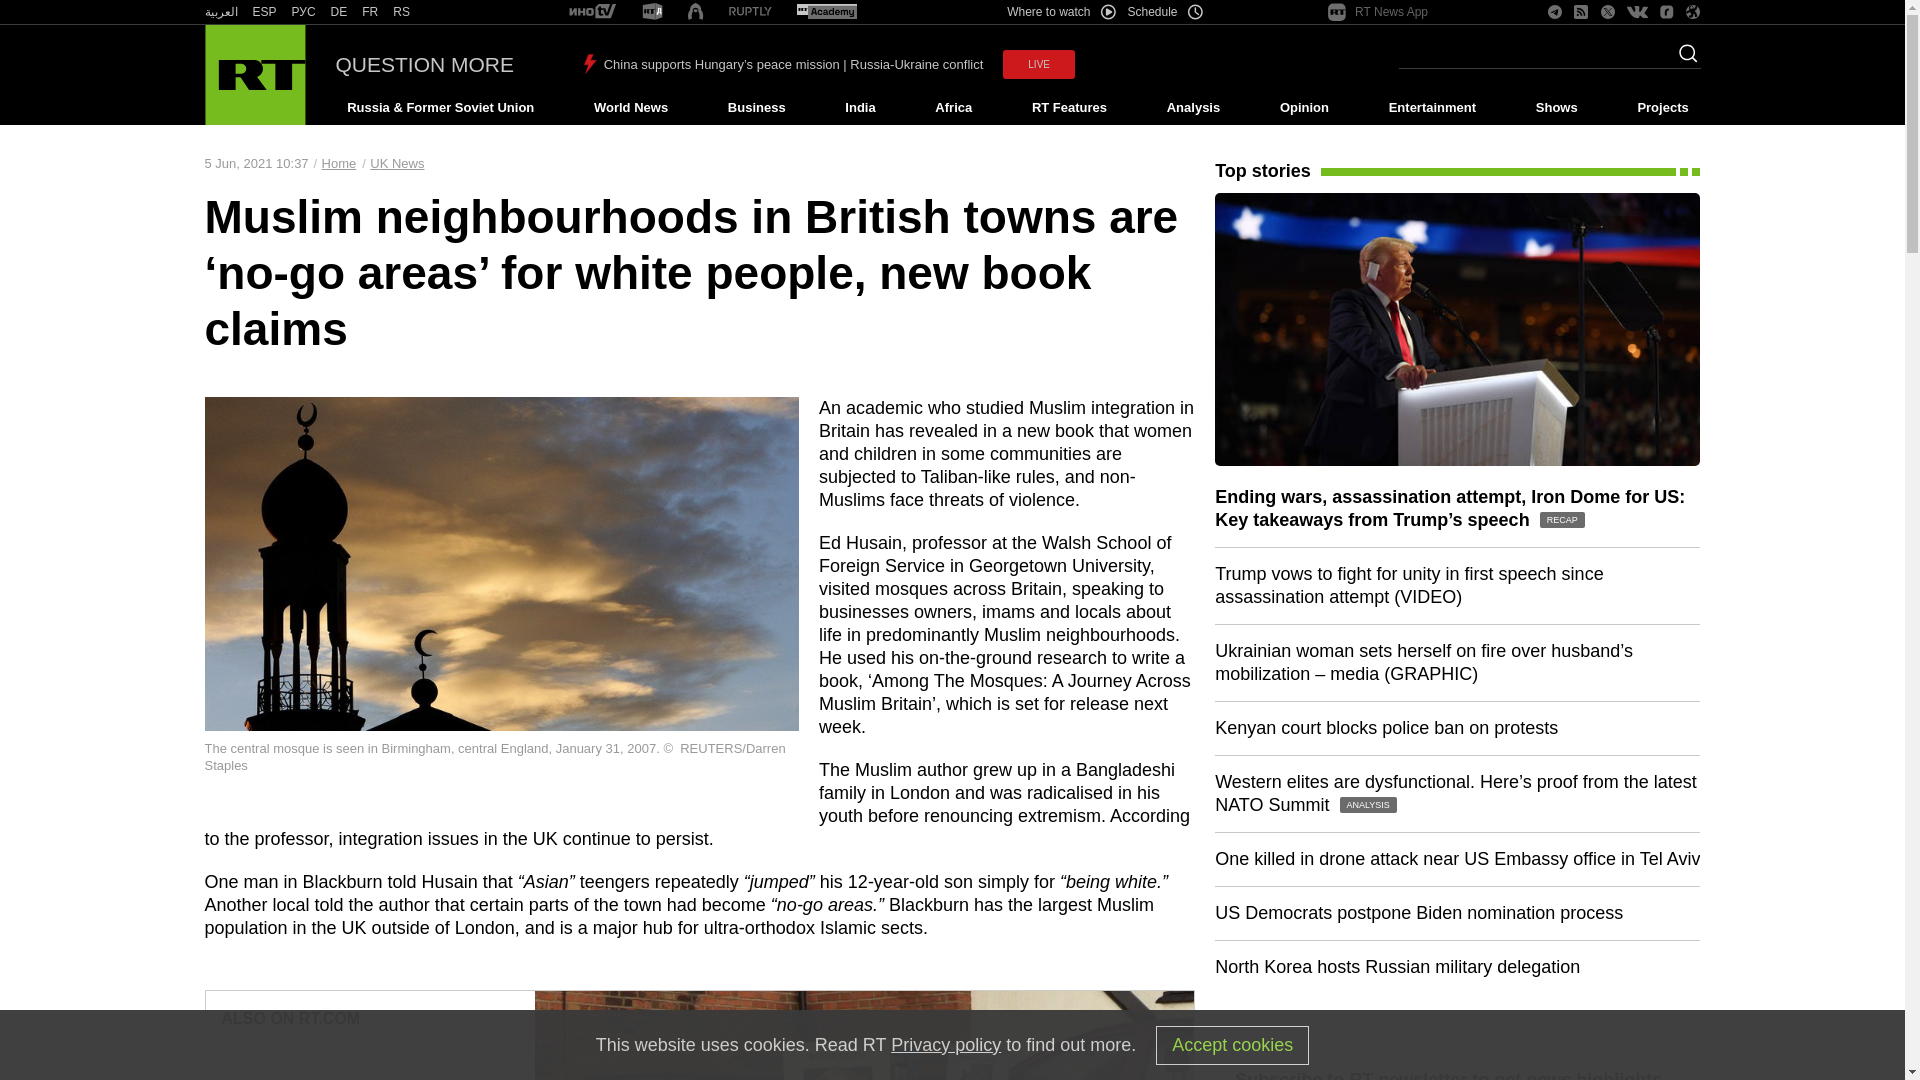 The width and height of the screenshot is (1920, 1080). Describe the element at coordinates (1664, 108) in the screenshot. I see `Projects` at that location.